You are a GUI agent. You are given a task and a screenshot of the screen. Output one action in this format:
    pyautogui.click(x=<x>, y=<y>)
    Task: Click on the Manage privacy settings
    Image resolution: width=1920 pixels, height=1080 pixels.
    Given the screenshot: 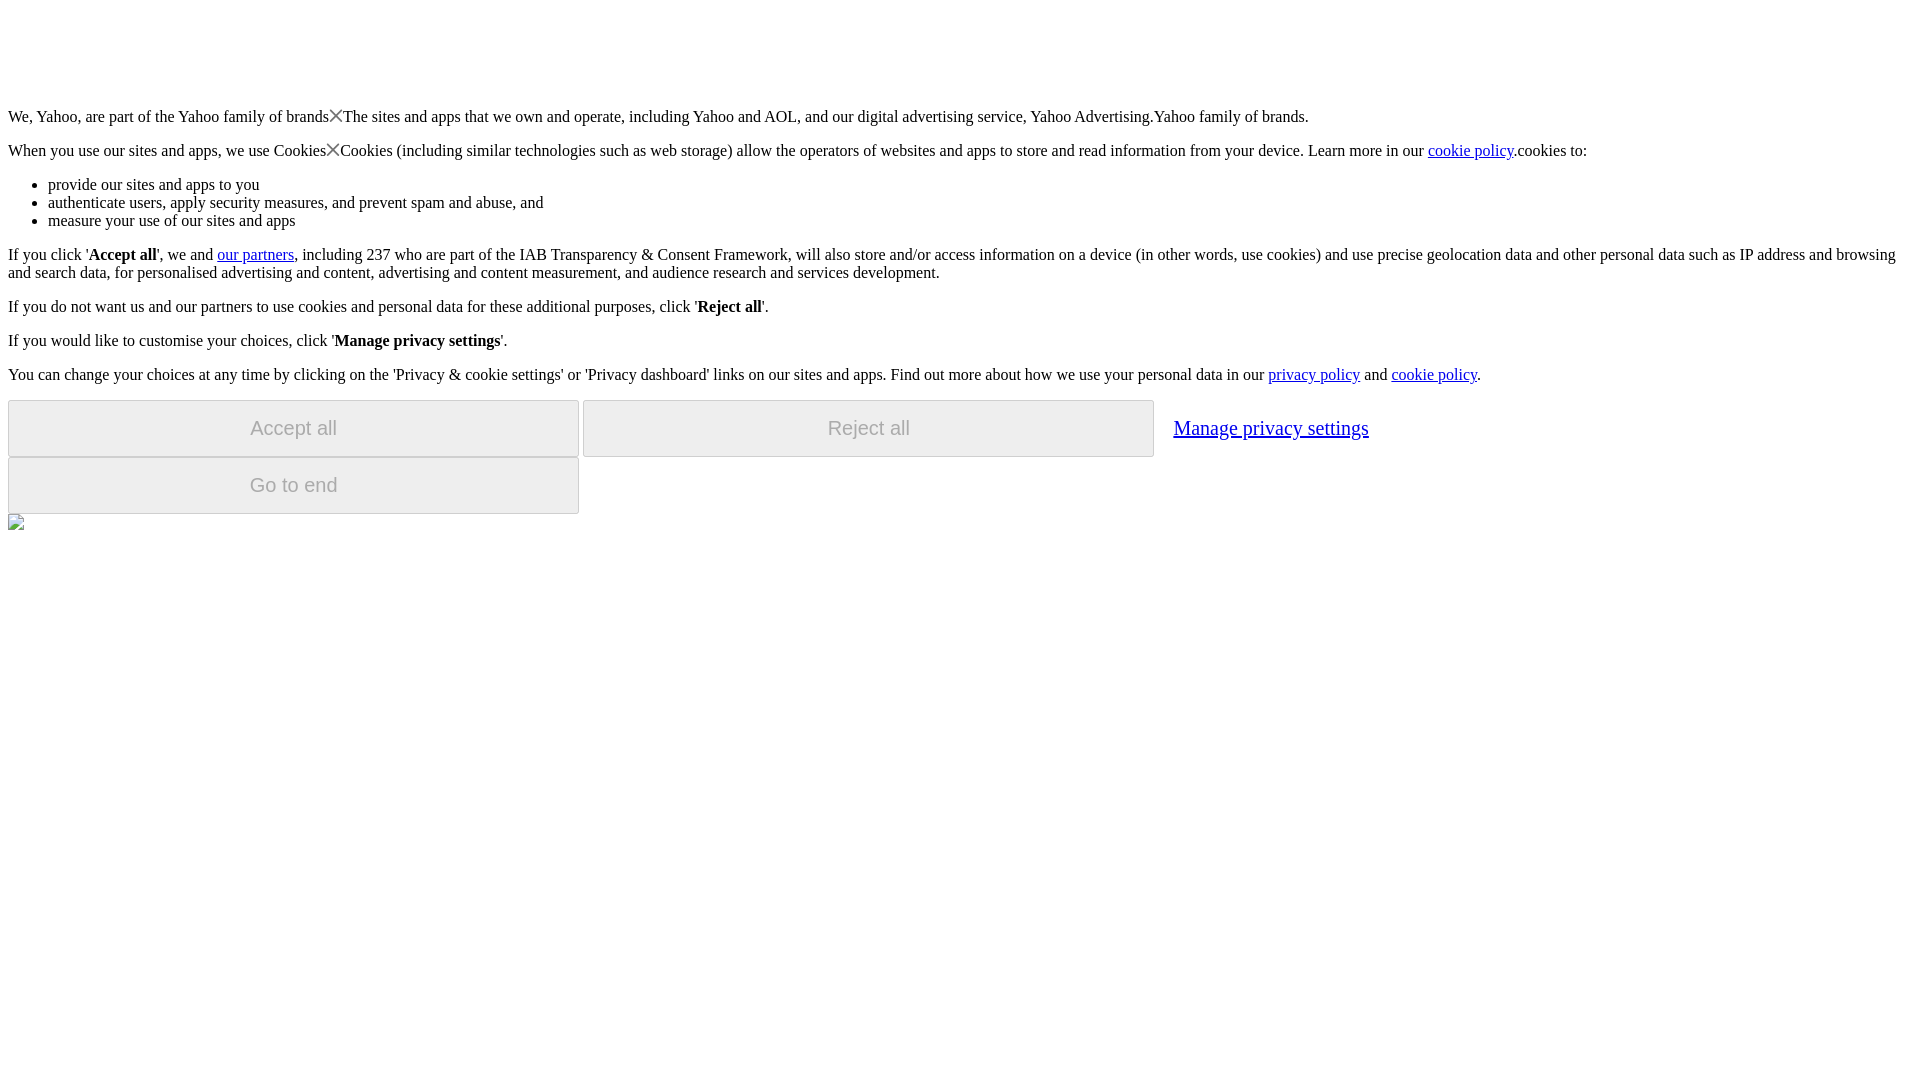 What is the action you would take?
    pyautogui.click(x=1270, y=427)
    